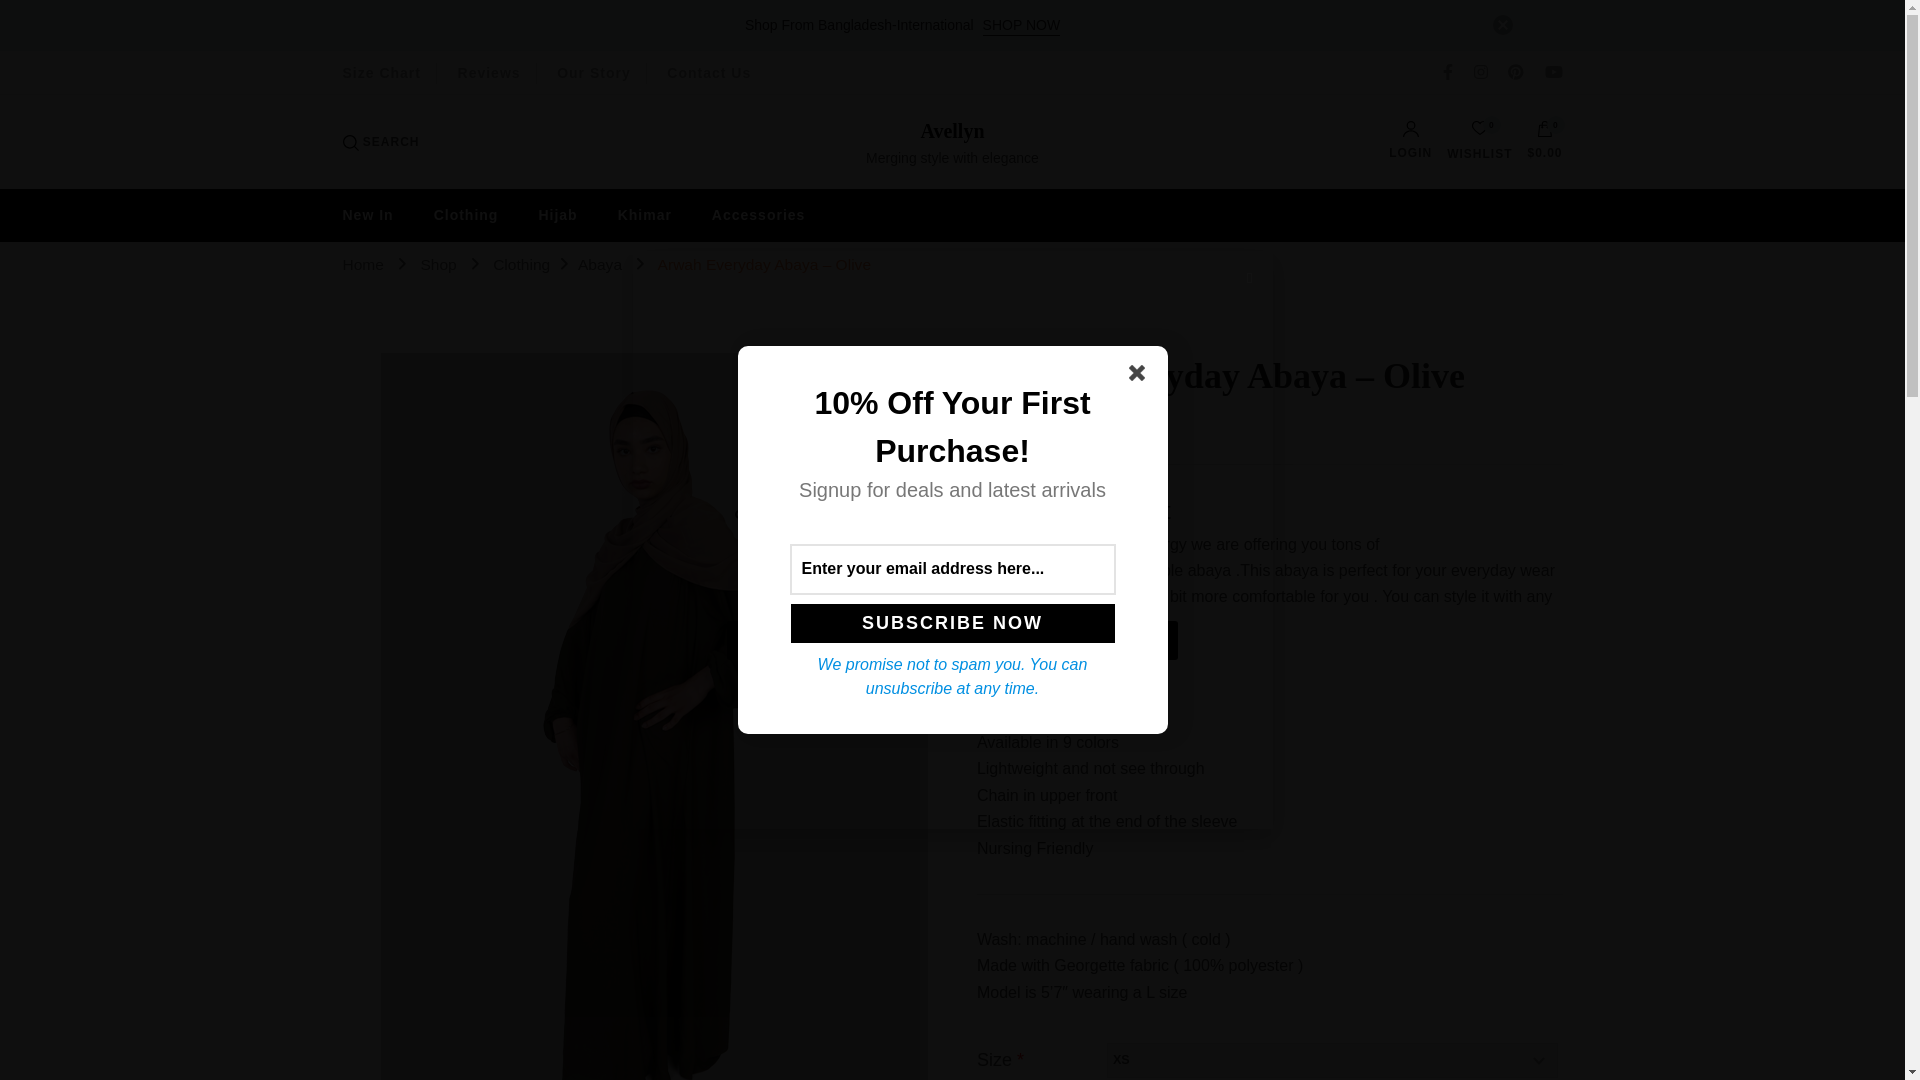  I want to click on Subscribe Now, so click(951, 622).